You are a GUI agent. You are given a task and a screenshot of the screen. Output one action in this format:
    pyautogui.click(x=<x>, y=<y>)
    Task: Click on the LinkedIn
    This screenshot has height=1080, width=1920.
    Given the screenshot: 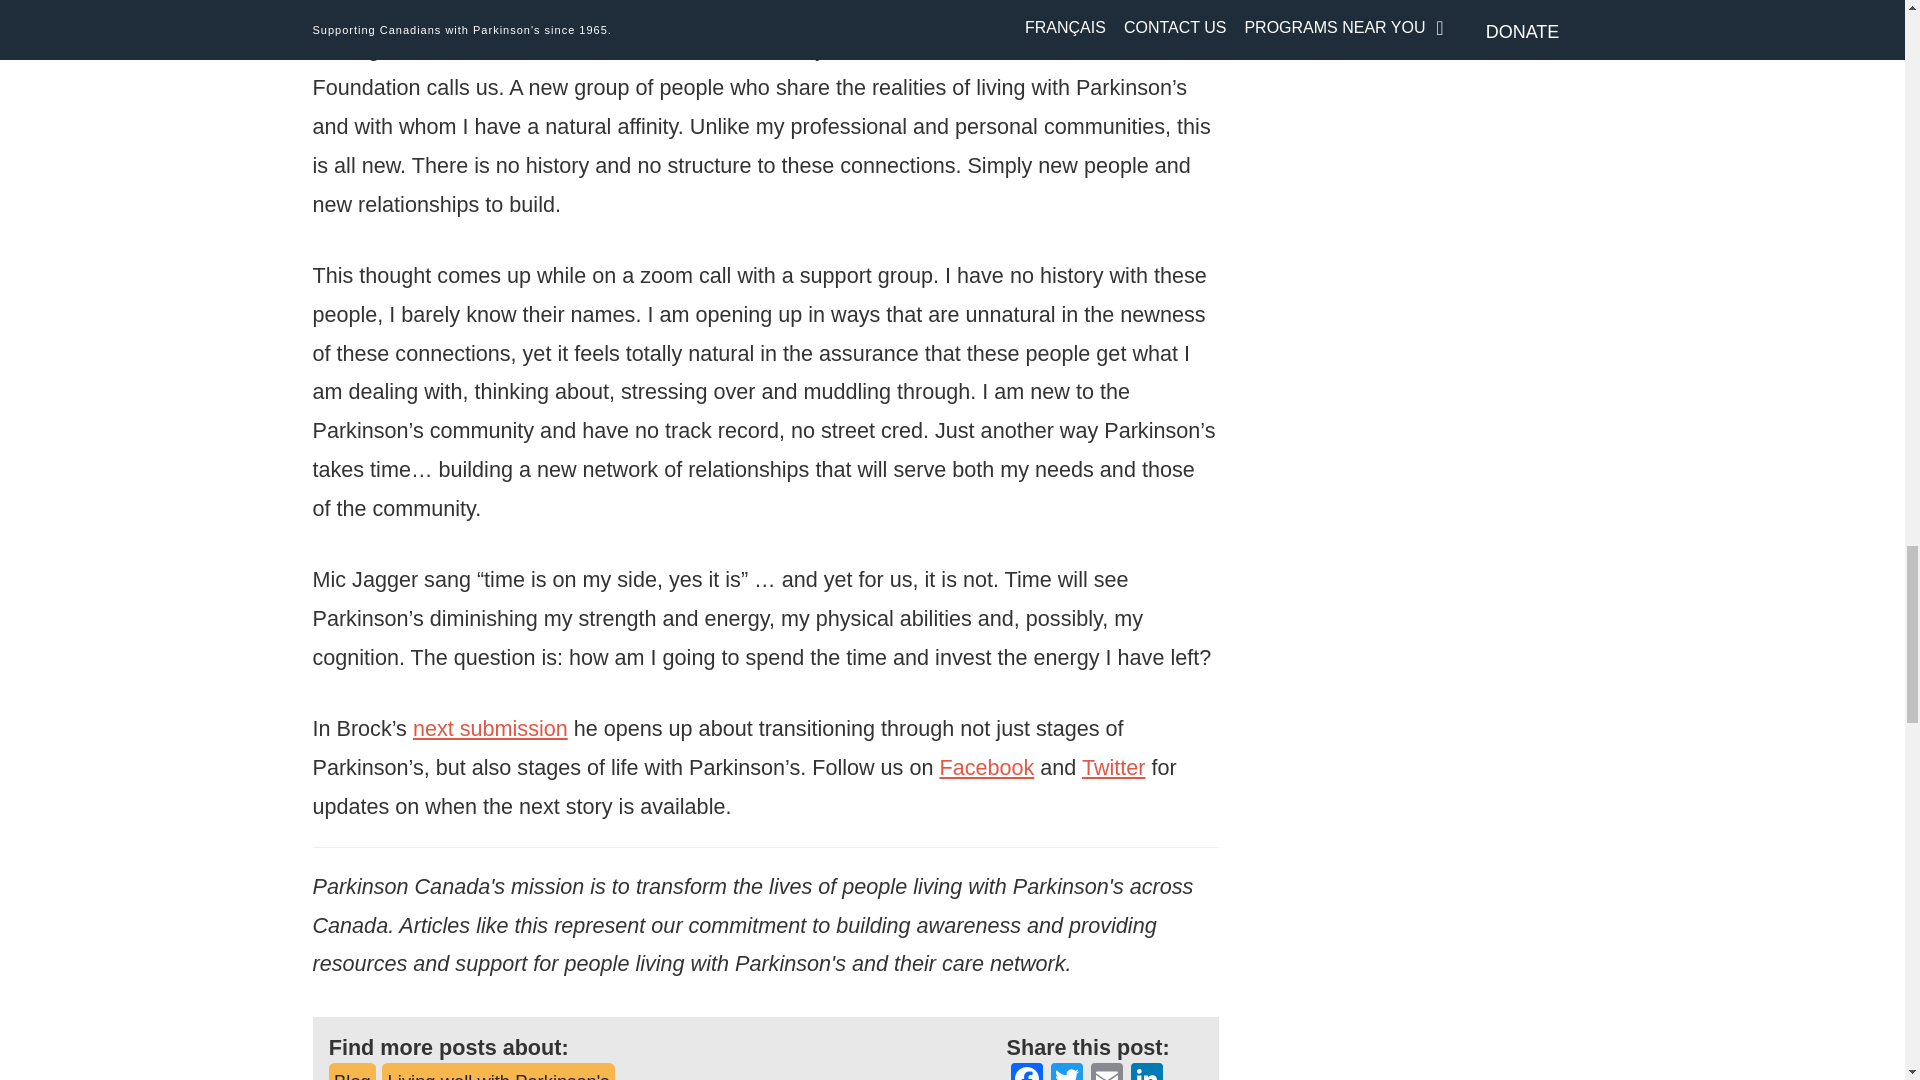 What is the action you would take?
    pyautogui.click(x=1147, y=1071)
    